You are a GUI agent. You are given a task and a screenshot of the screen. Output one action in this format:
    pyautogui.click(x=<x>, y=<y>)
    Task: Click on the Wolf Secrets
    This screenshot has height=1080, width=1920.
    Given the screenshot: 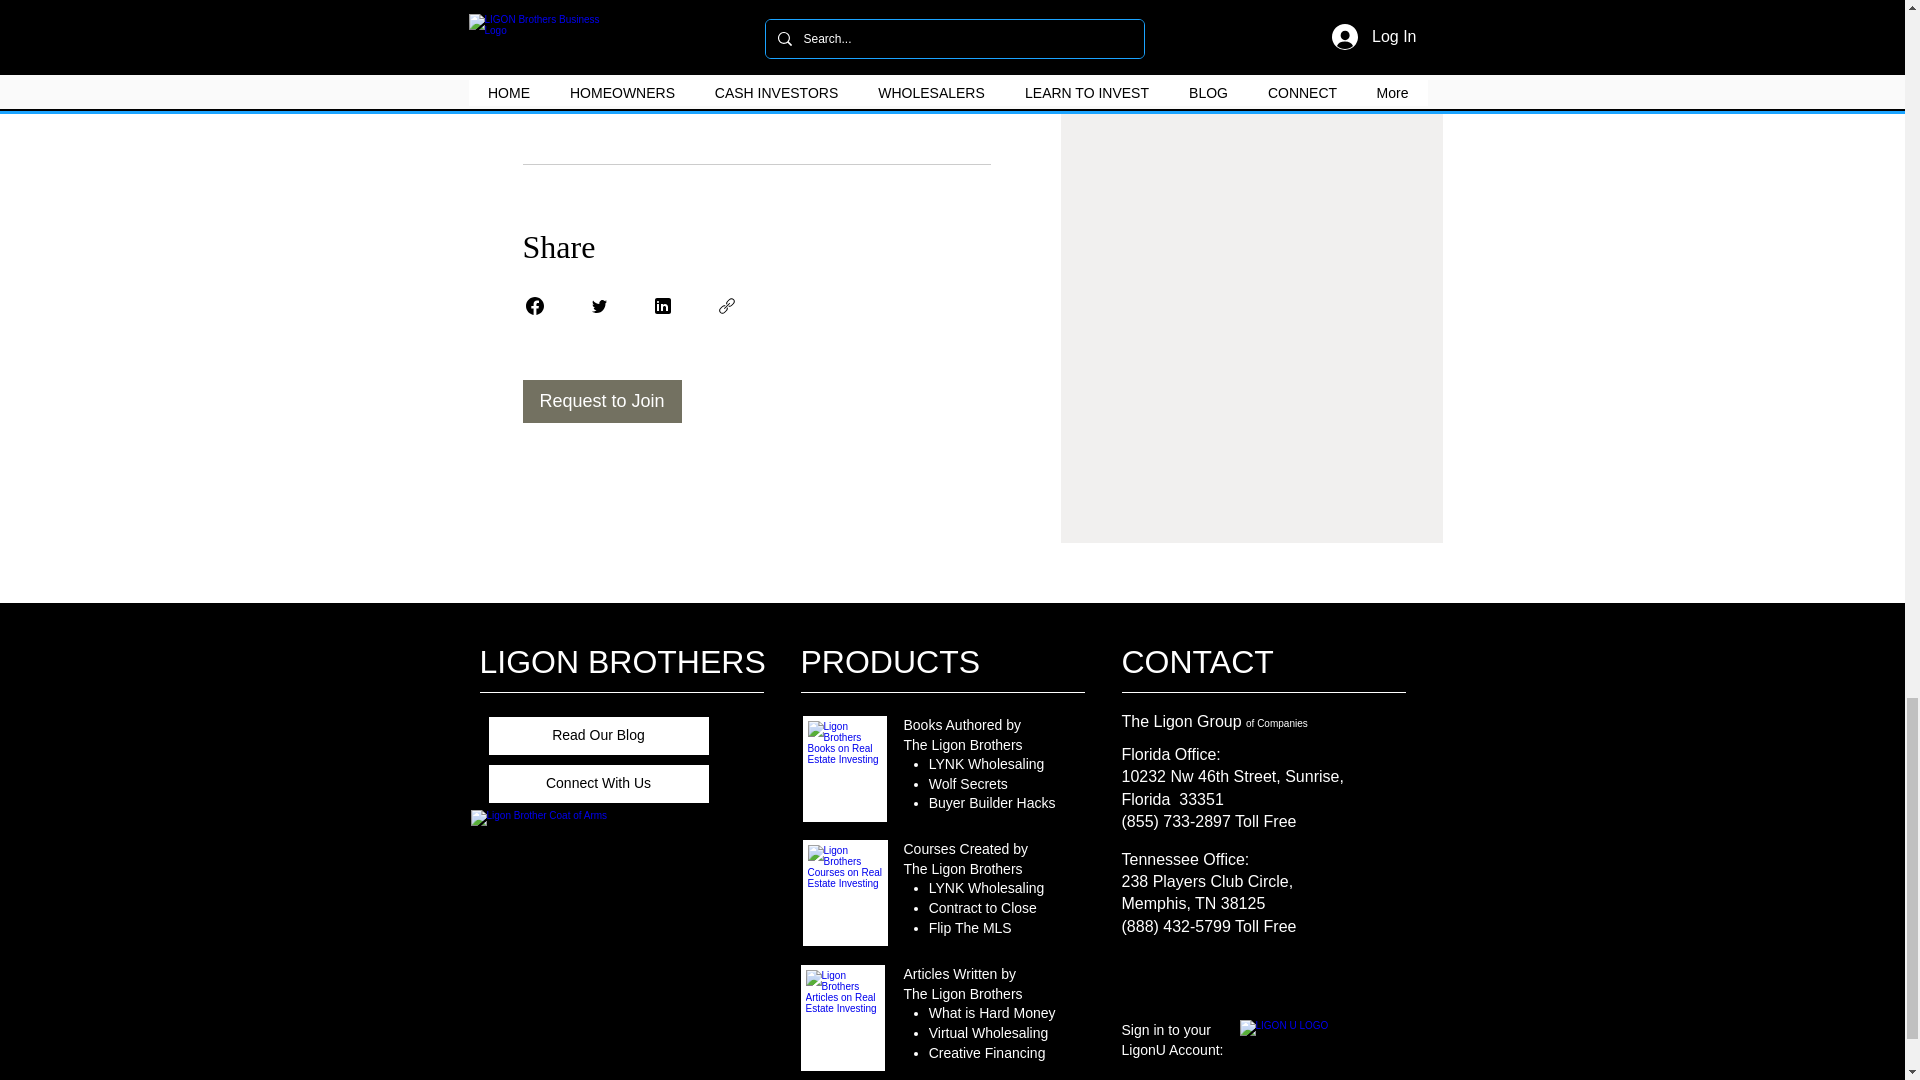 What is the action you would take?
    pyautogui.click(x=968, y=784)
    